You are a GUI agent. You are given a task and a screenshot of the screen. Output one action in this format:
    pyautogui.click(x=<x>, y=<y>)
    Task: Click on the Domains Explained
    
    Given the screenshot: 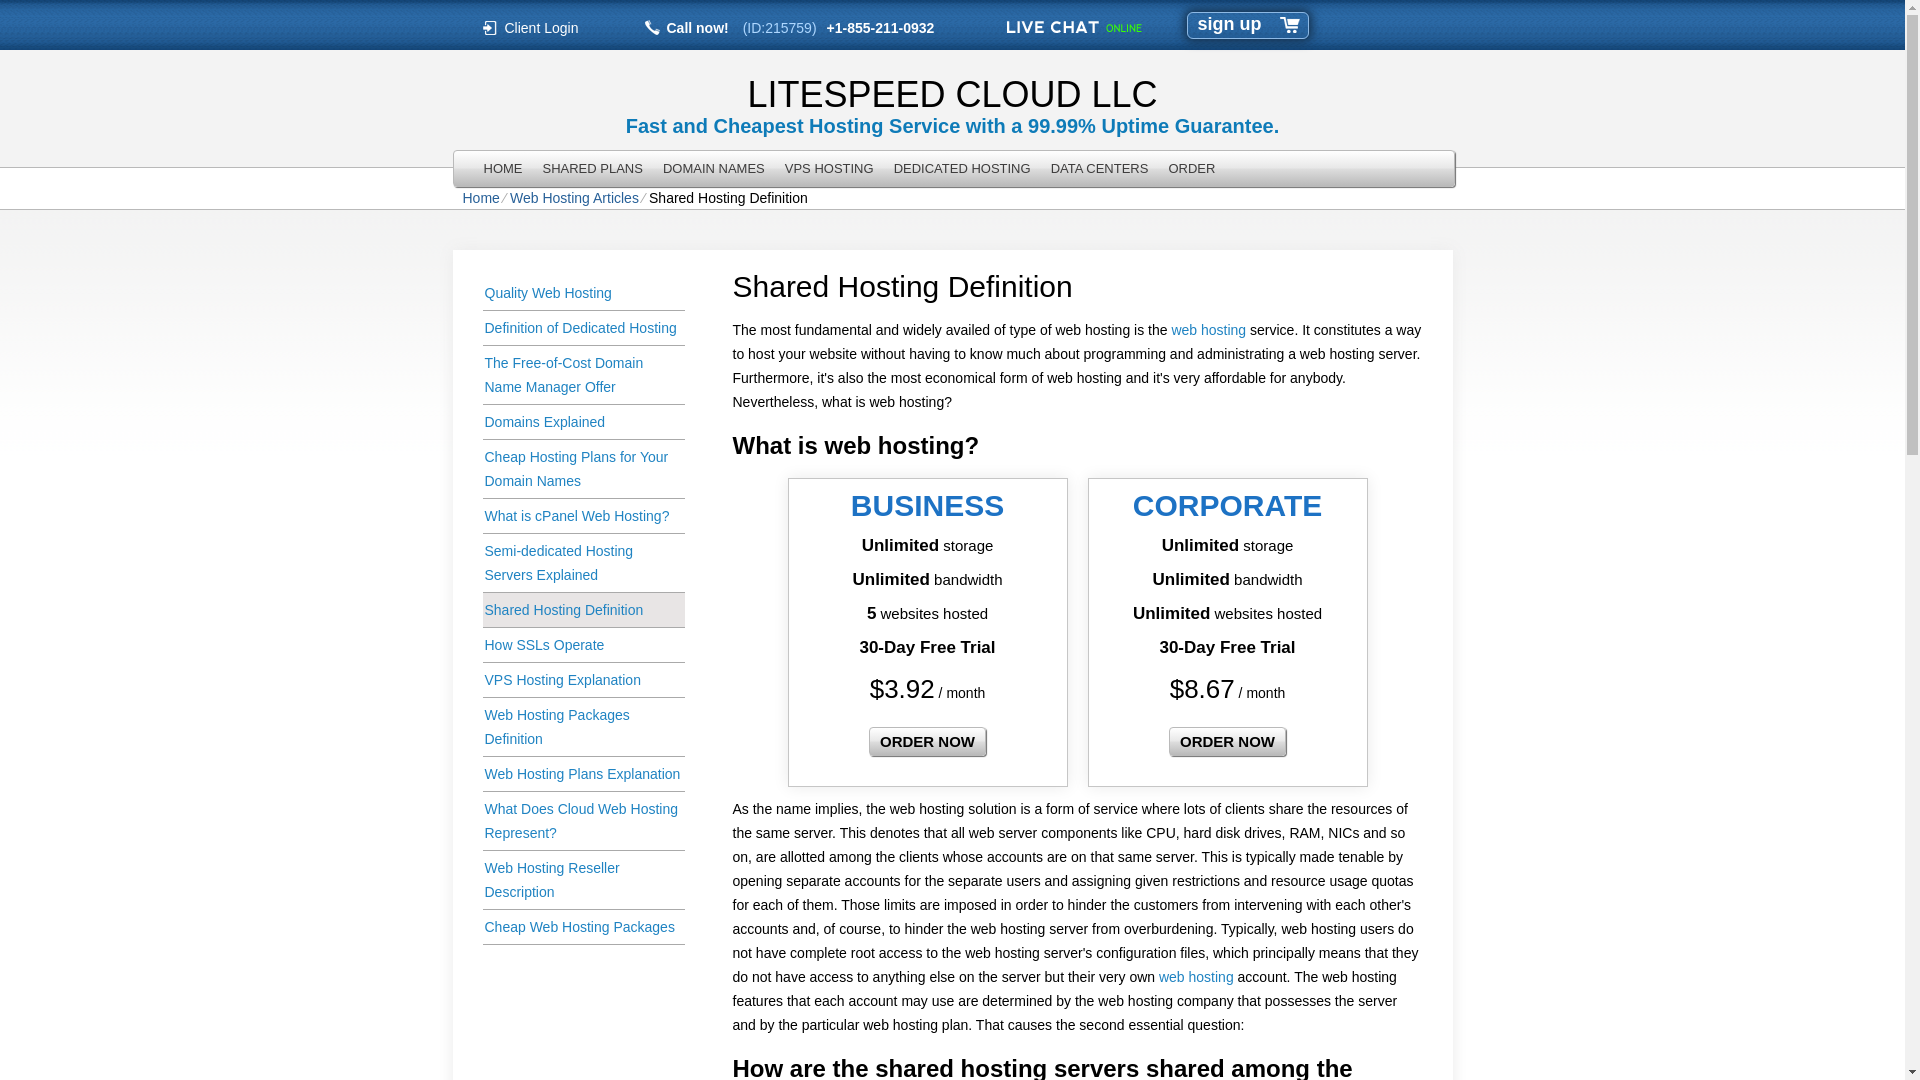 What is the action you would take?
    pyautogui.click(x=582, y=422)
    